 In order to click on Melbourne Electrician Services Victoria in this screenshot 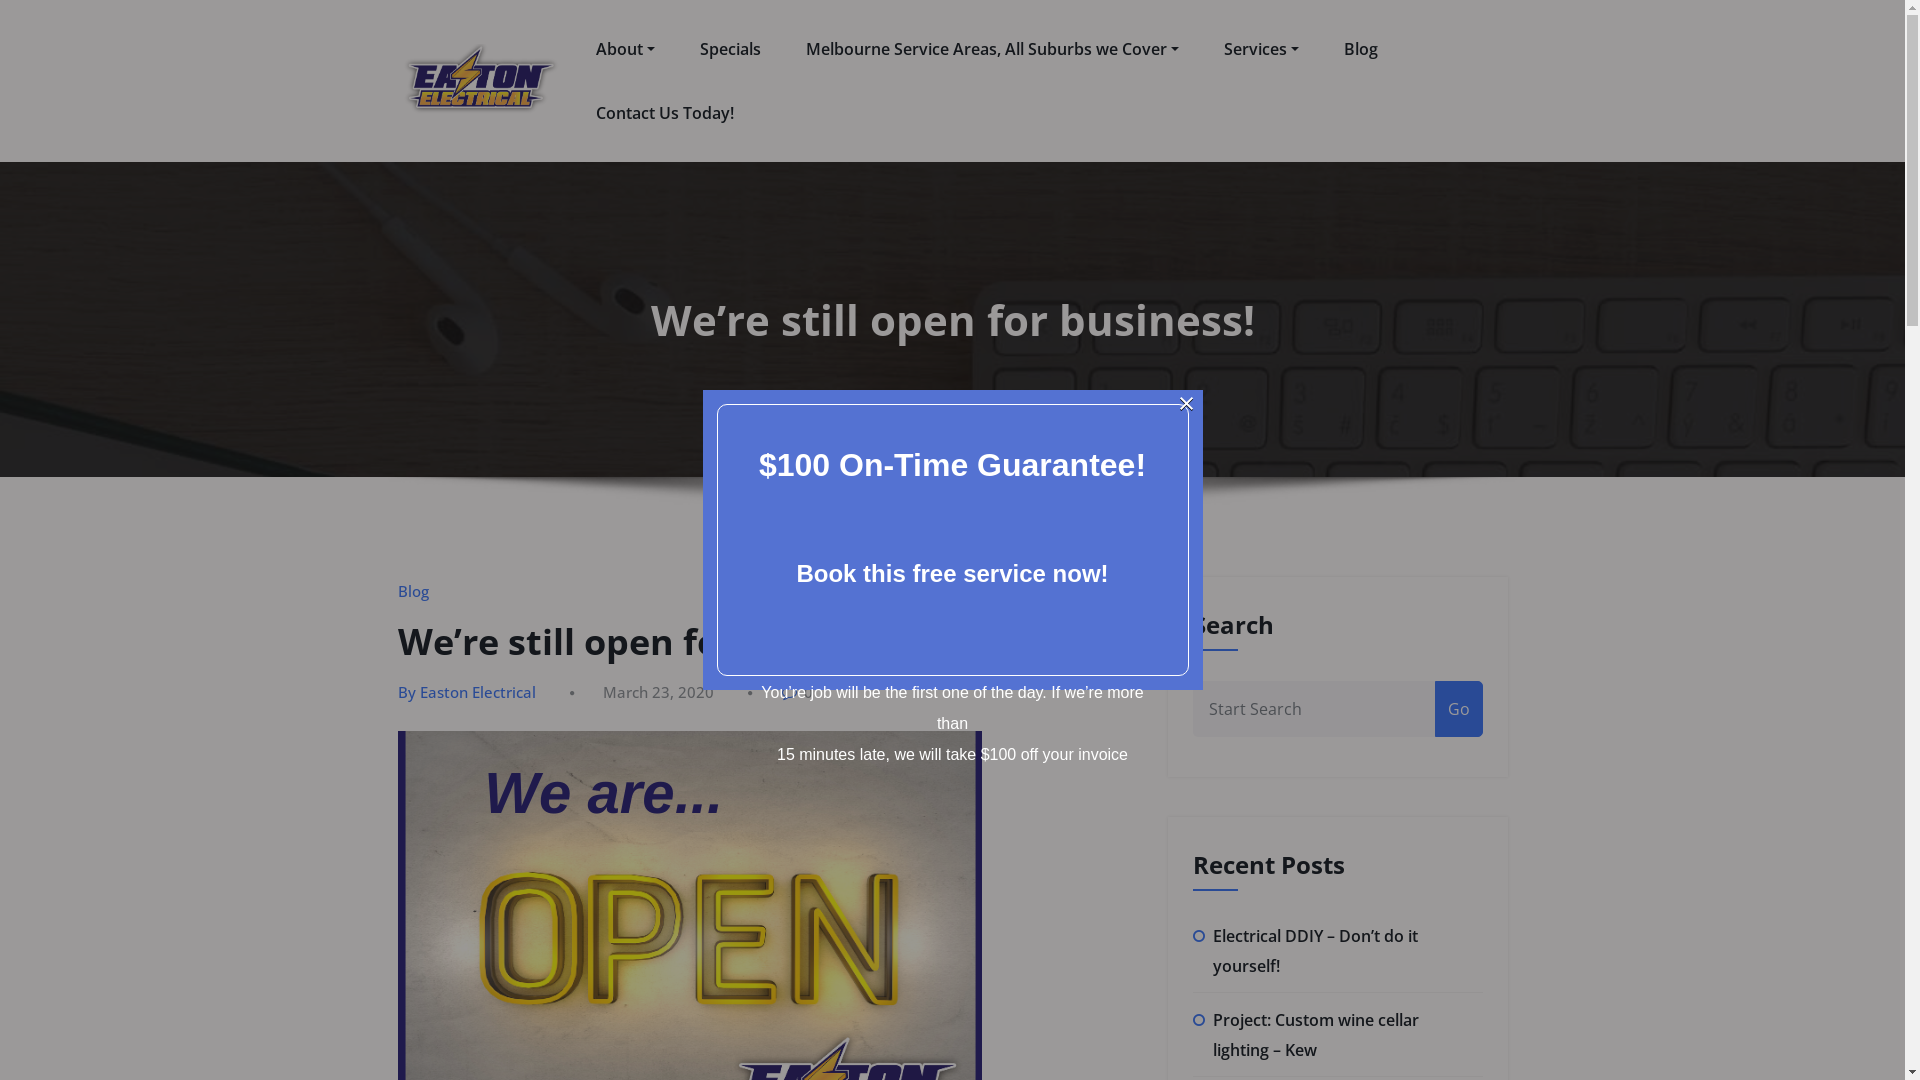, I will do `click(858, 100)`.